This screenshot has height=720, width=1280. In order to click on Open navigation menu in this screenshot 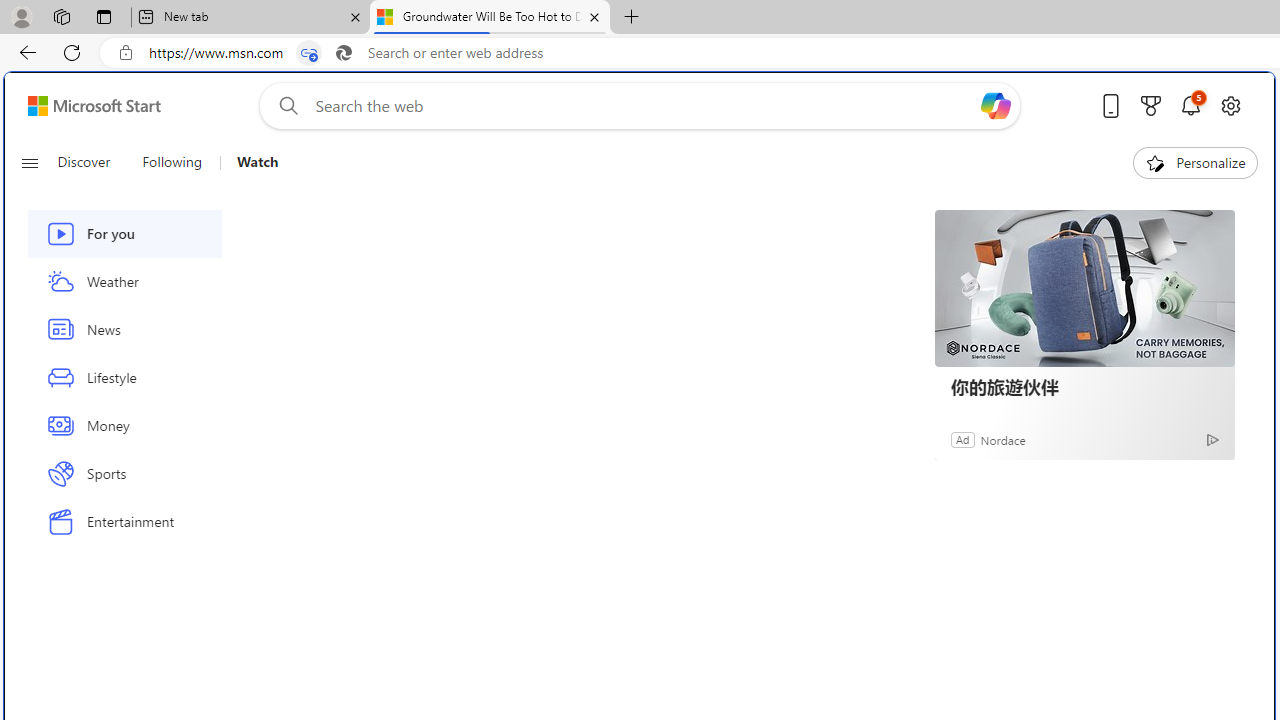, I will do `click(29, 162)`.